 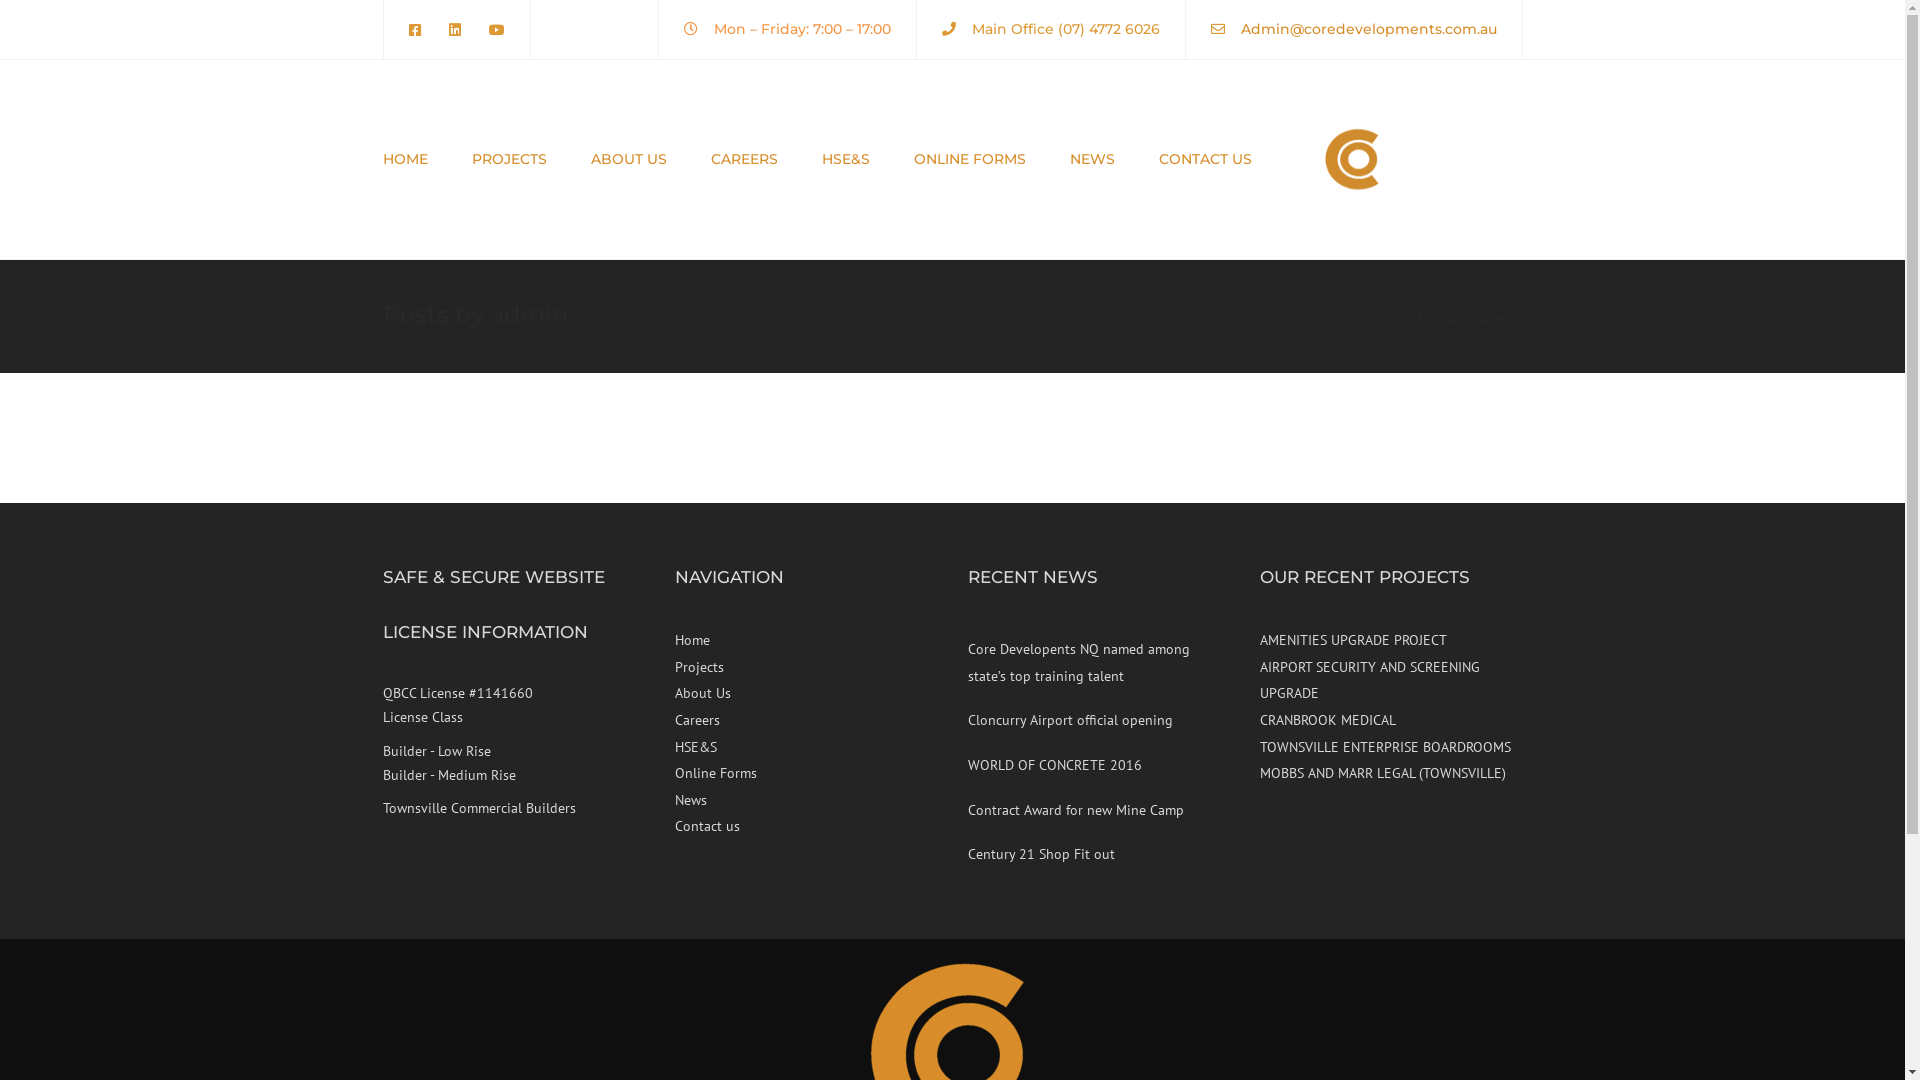 I want to click on linkedin, so click(x=454, y=30).